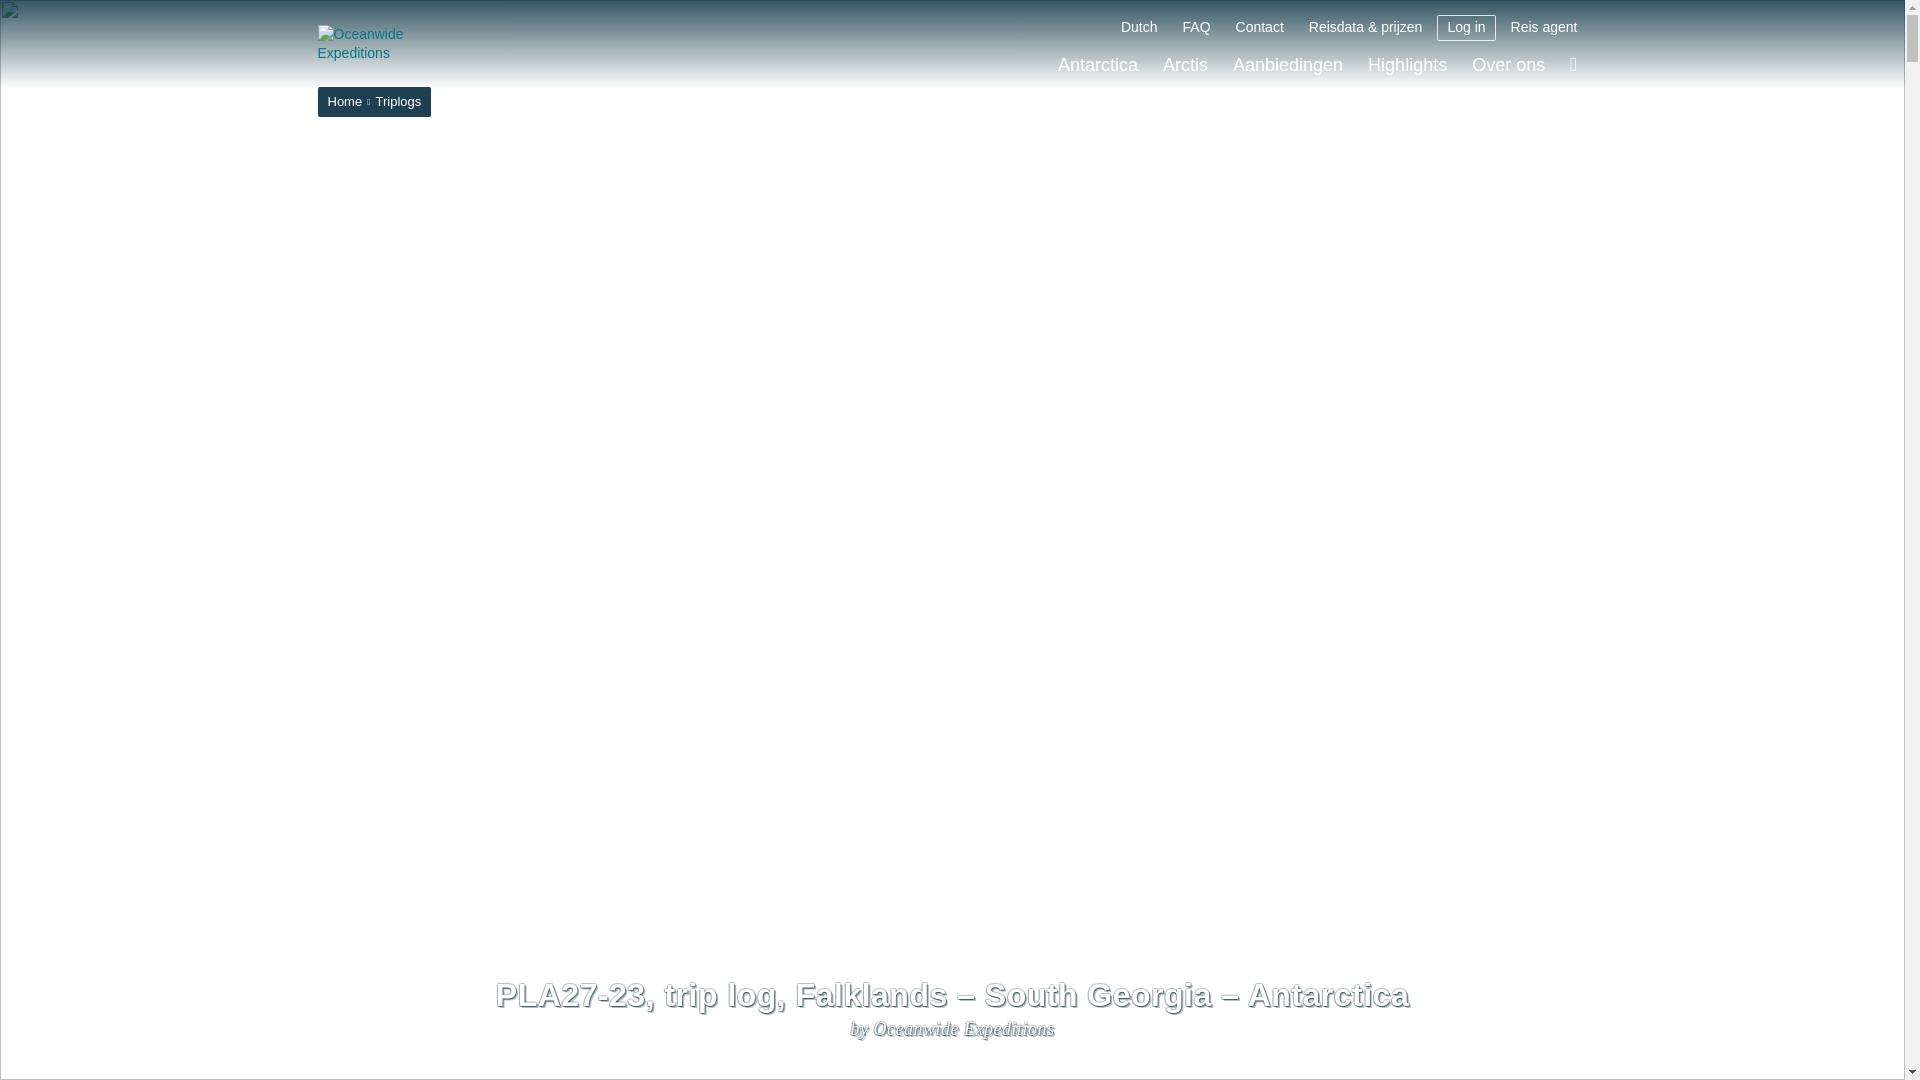 The width and height of the screenshot is (1920, 1080). Describe the element at coordinates (390, 43) in the screenshot. I see `Oceanwide Expeditions` at that location.